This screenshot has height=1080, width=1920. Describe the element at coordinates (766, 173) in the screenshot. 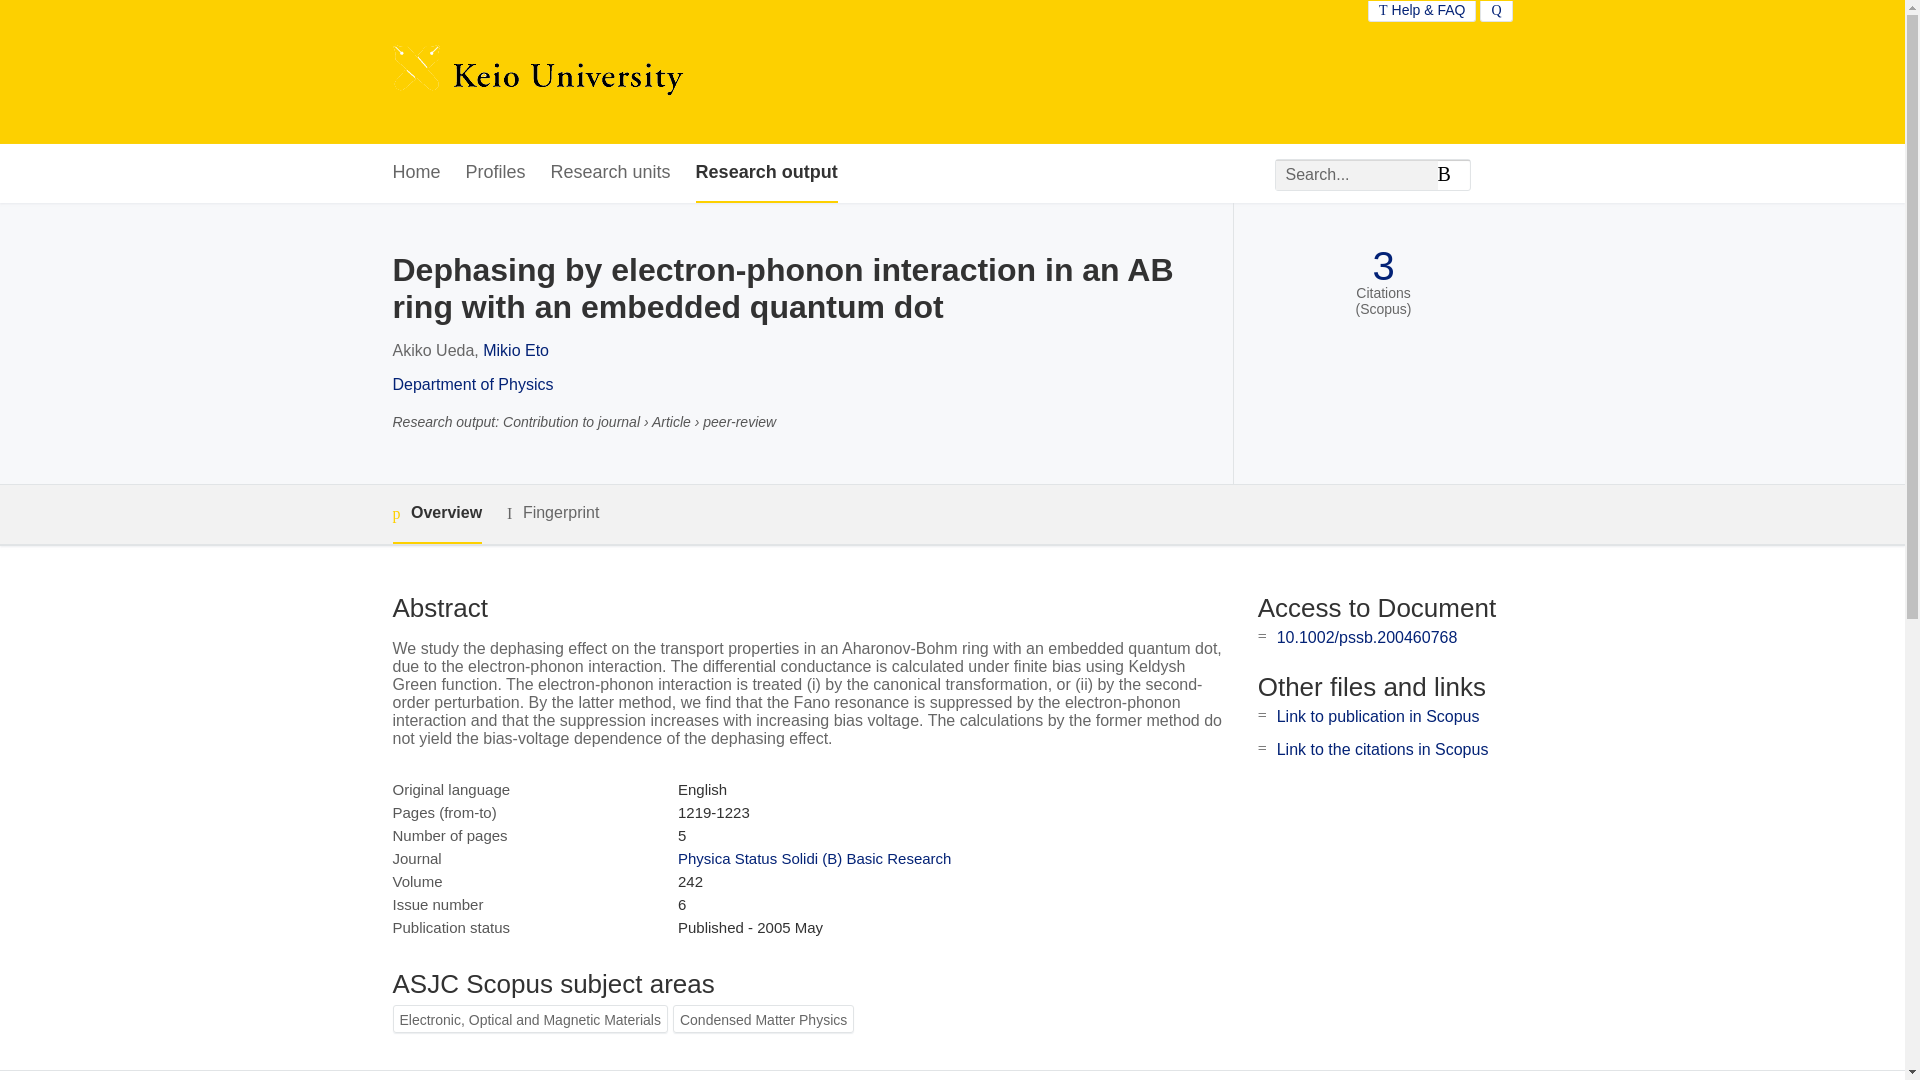

I see `Research output` at that location.